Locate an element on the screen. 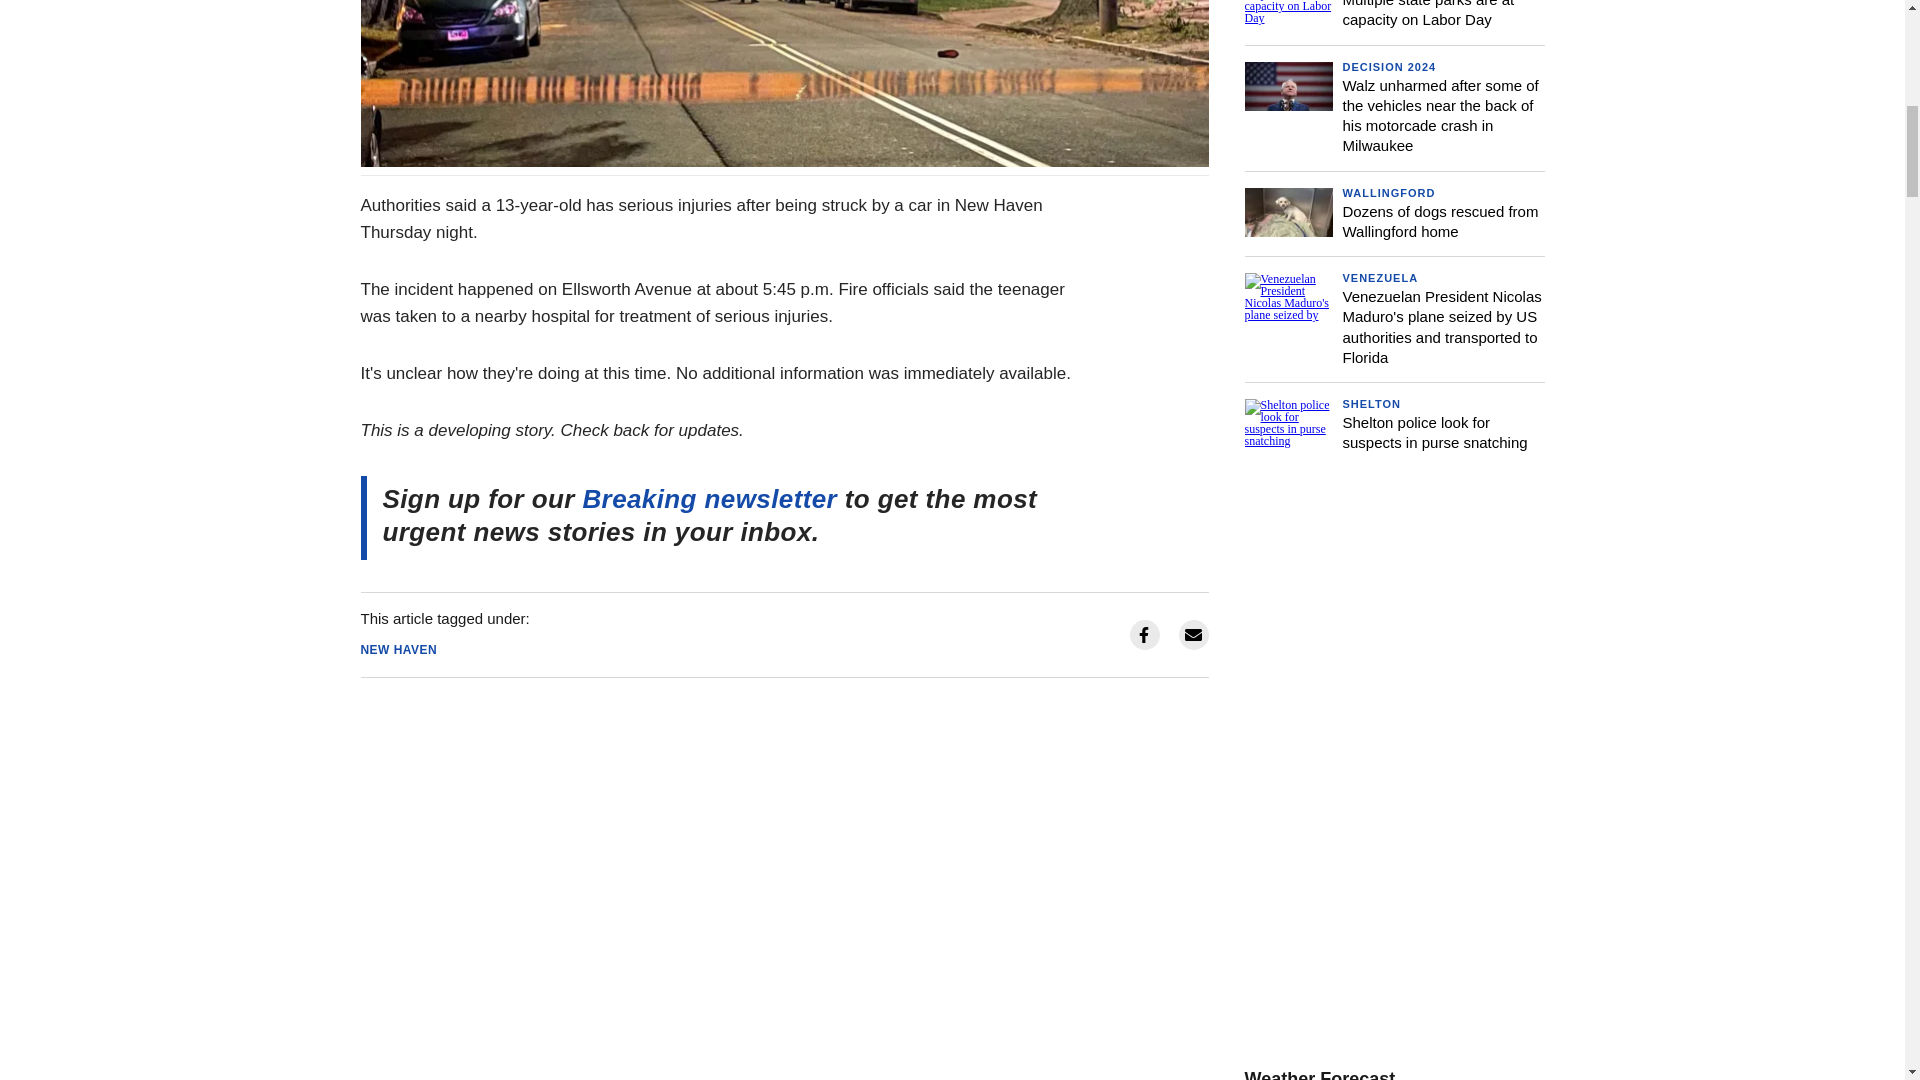 This screenshot has height=1080, width=1920. Breaking newsletter is located at coordinates (712, 498).